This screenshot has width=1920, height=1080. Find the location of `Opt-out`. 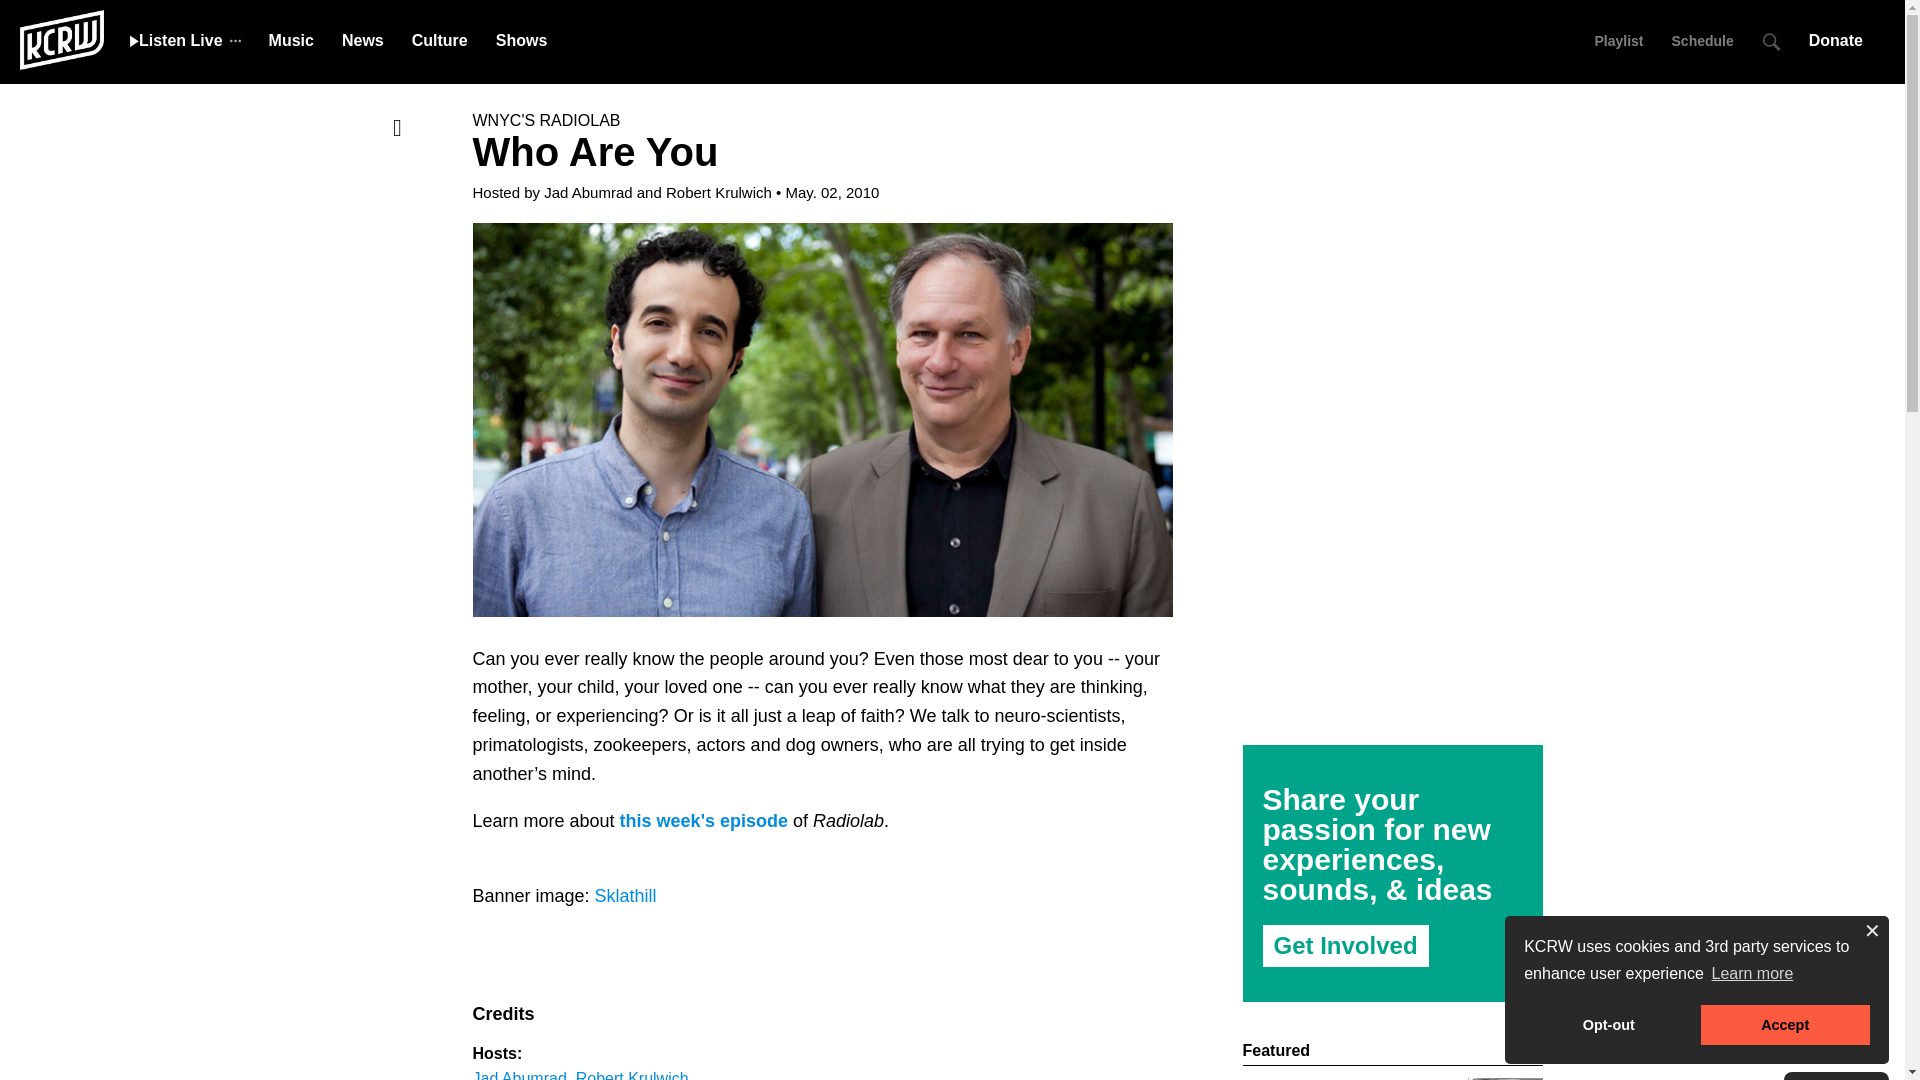

Opt-out is located at coordinates (1608, 1025).